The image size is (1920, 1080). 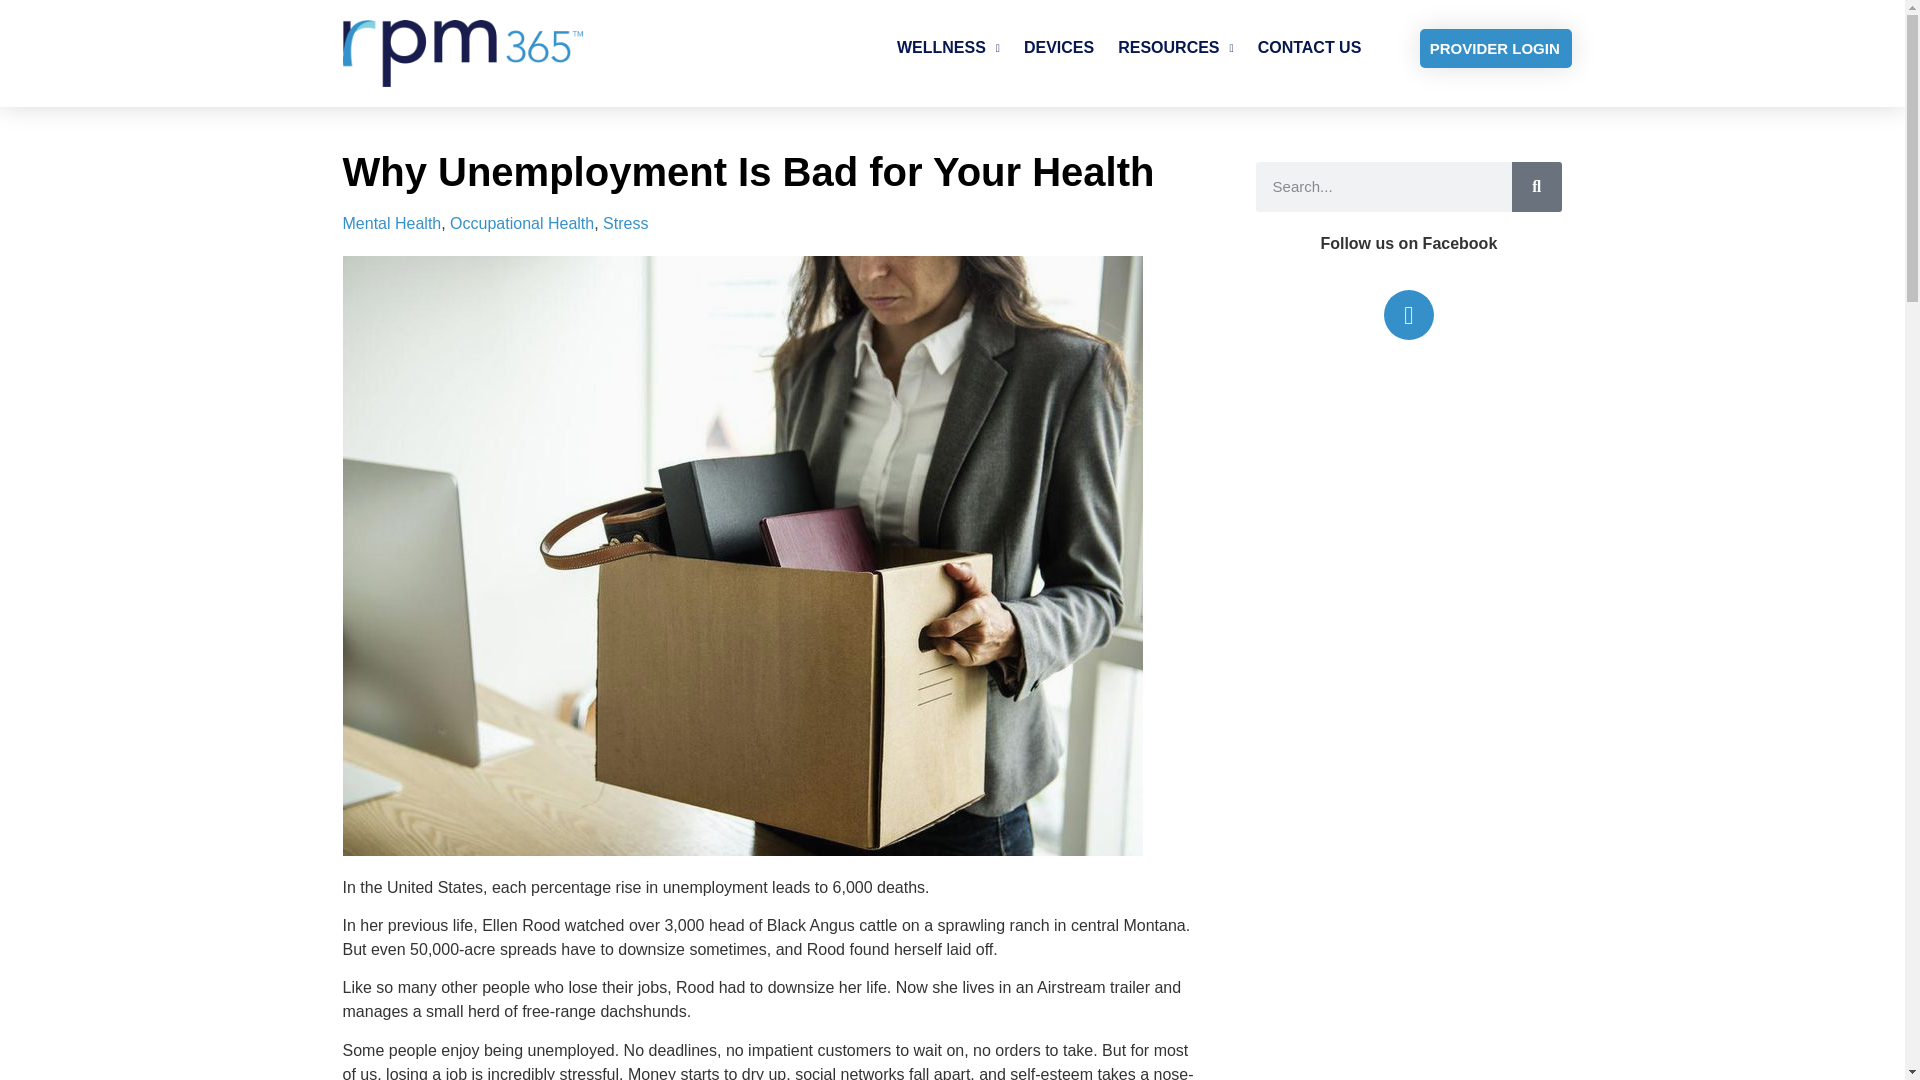 I want to click on WELLNESS, so click(x=948, y=48).